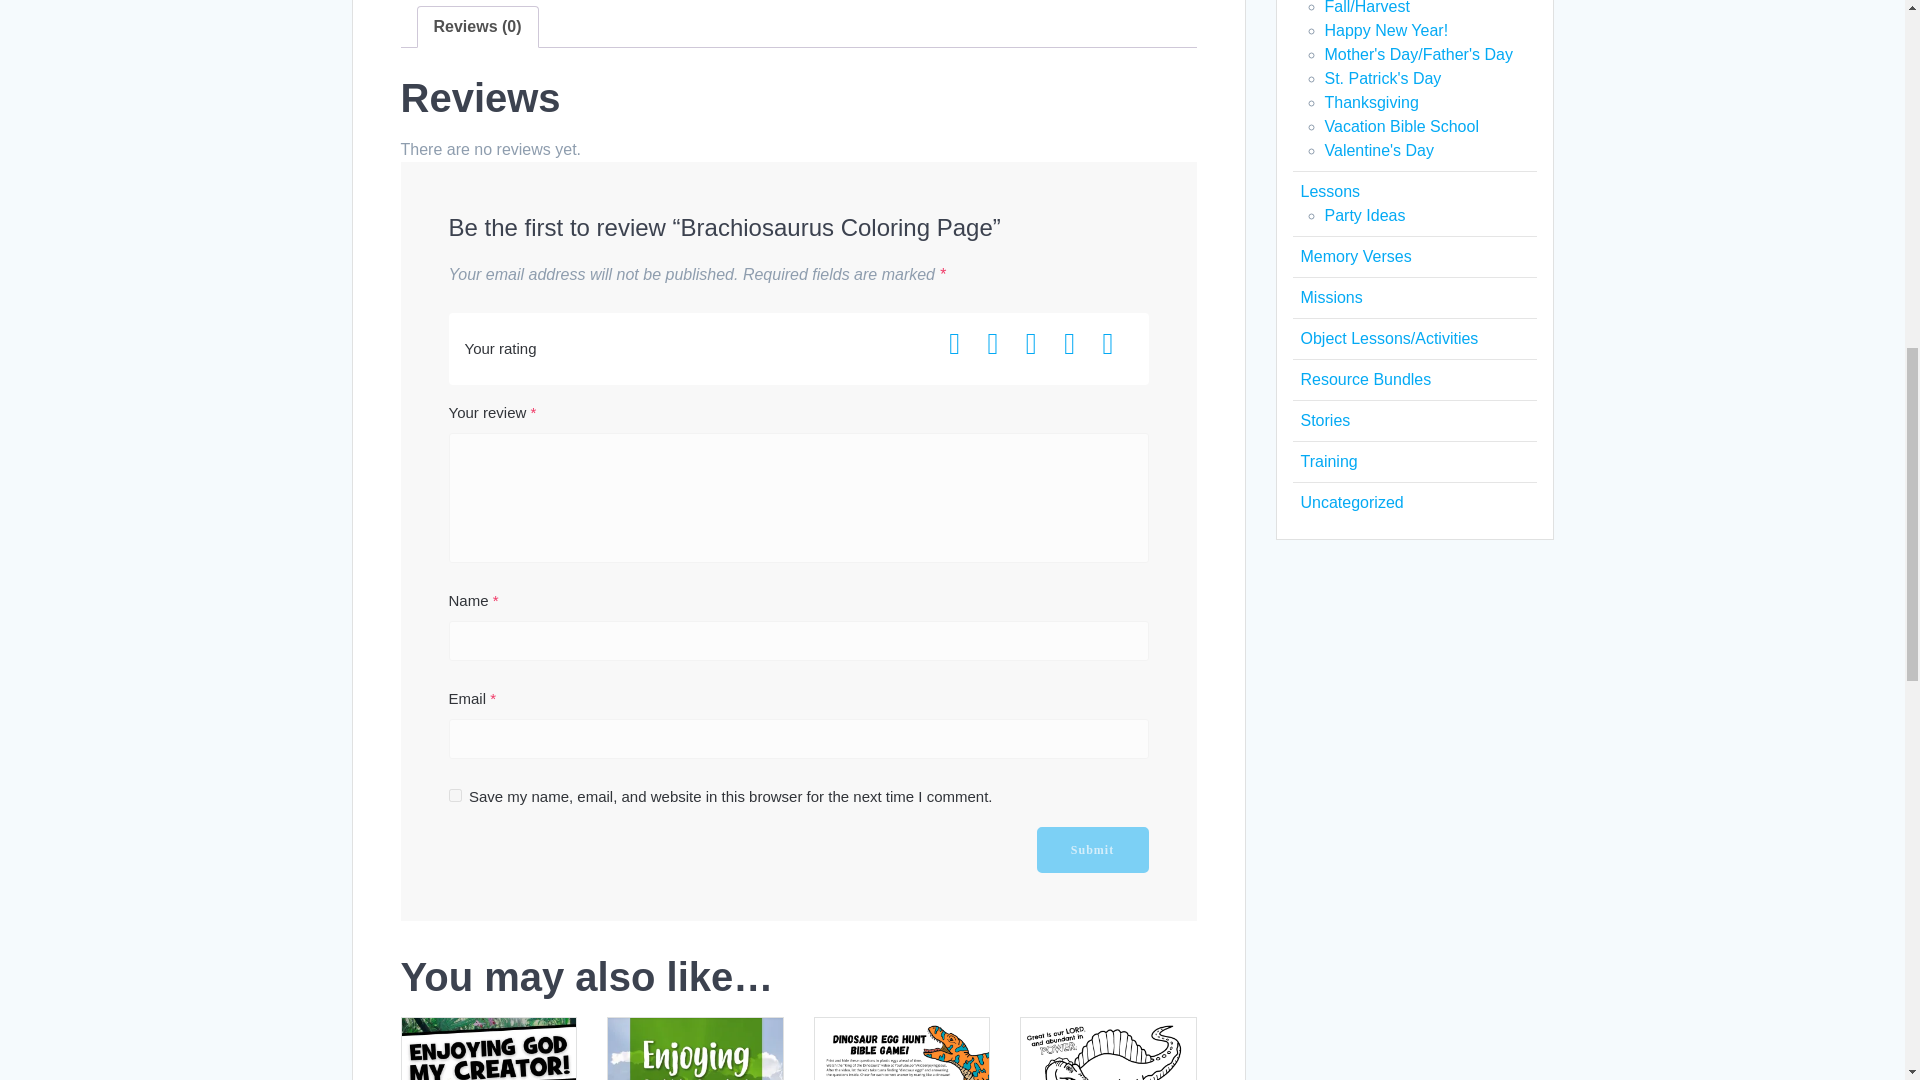 This screenshot has width=1920, height=1080. I want to click on 2, so click(1002, 344).